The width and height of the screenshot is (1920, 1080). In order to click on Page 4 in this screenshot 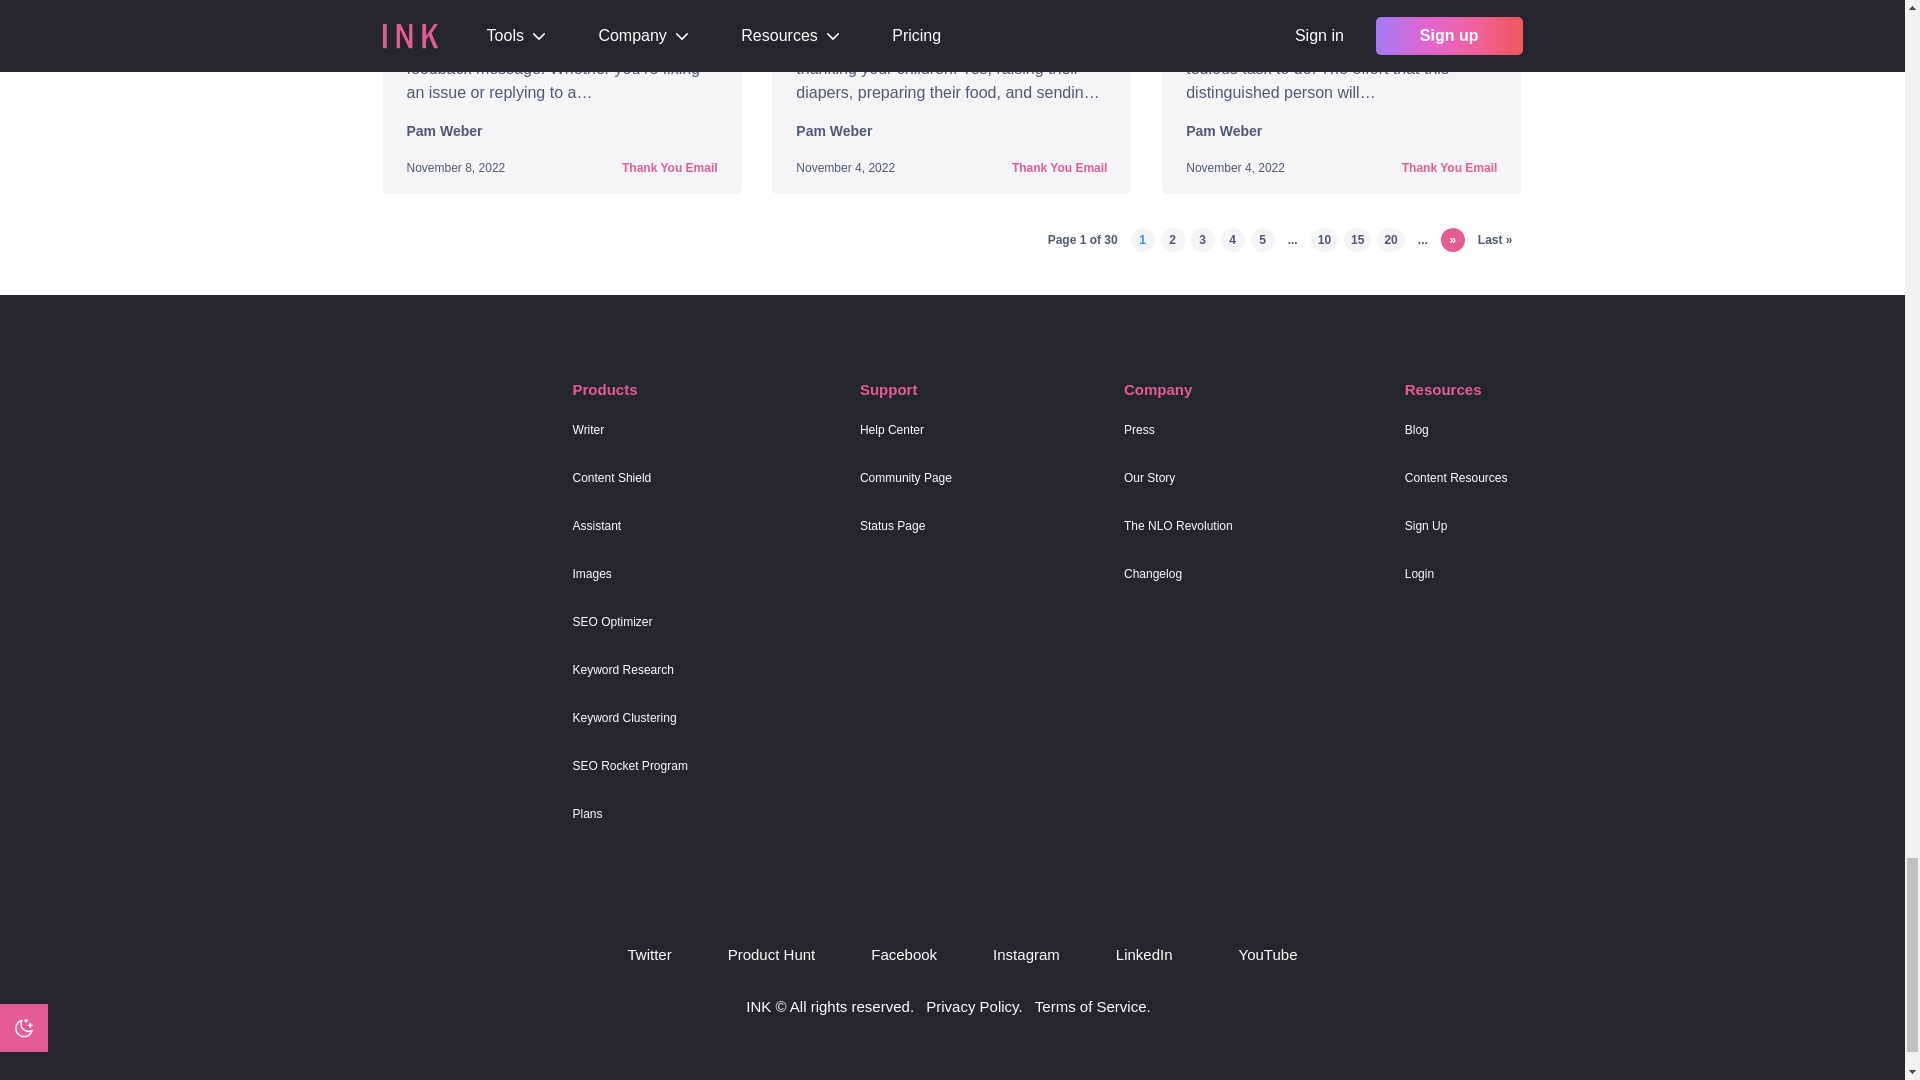, I will do `click(1232, 239)`.